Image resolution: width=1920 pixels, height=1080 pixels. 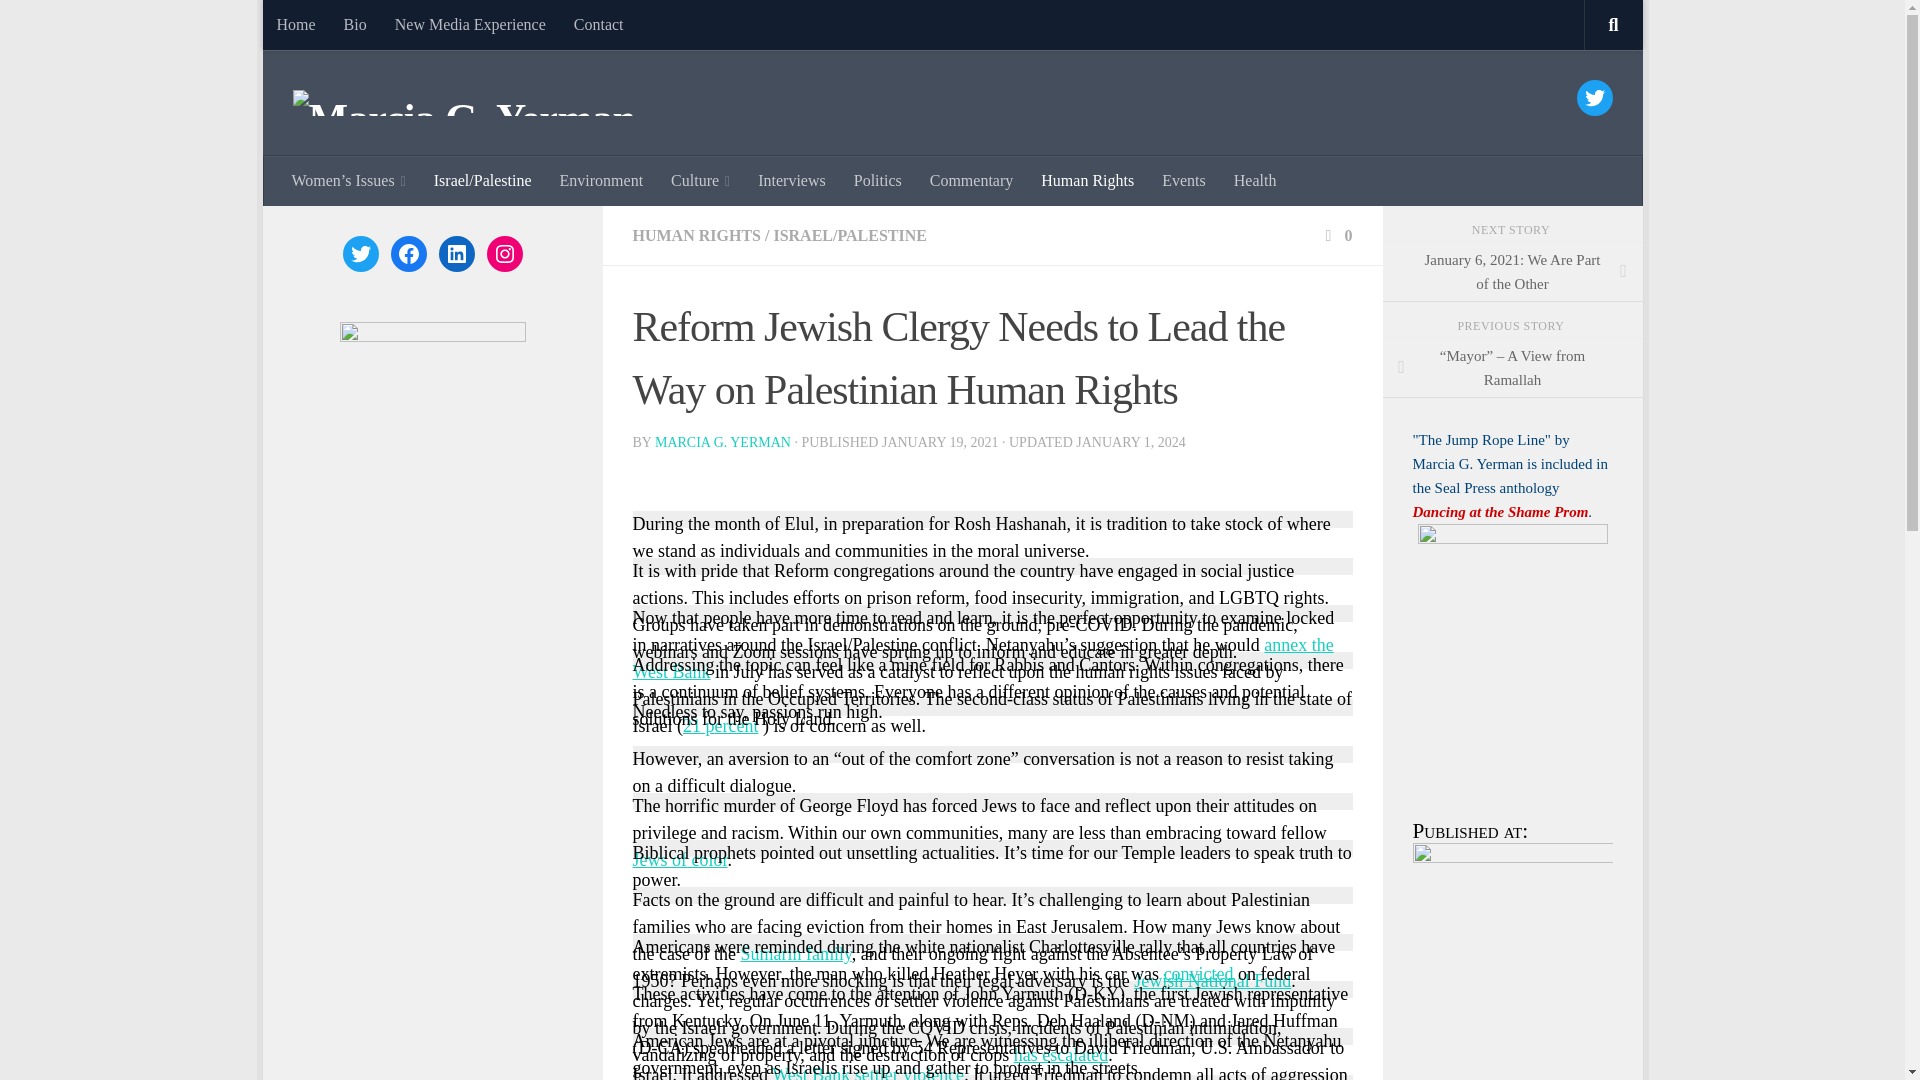 What do you see at coordinates (355, 24) in the screenshot?
I see `Bio` at bounding box center [355, 24].